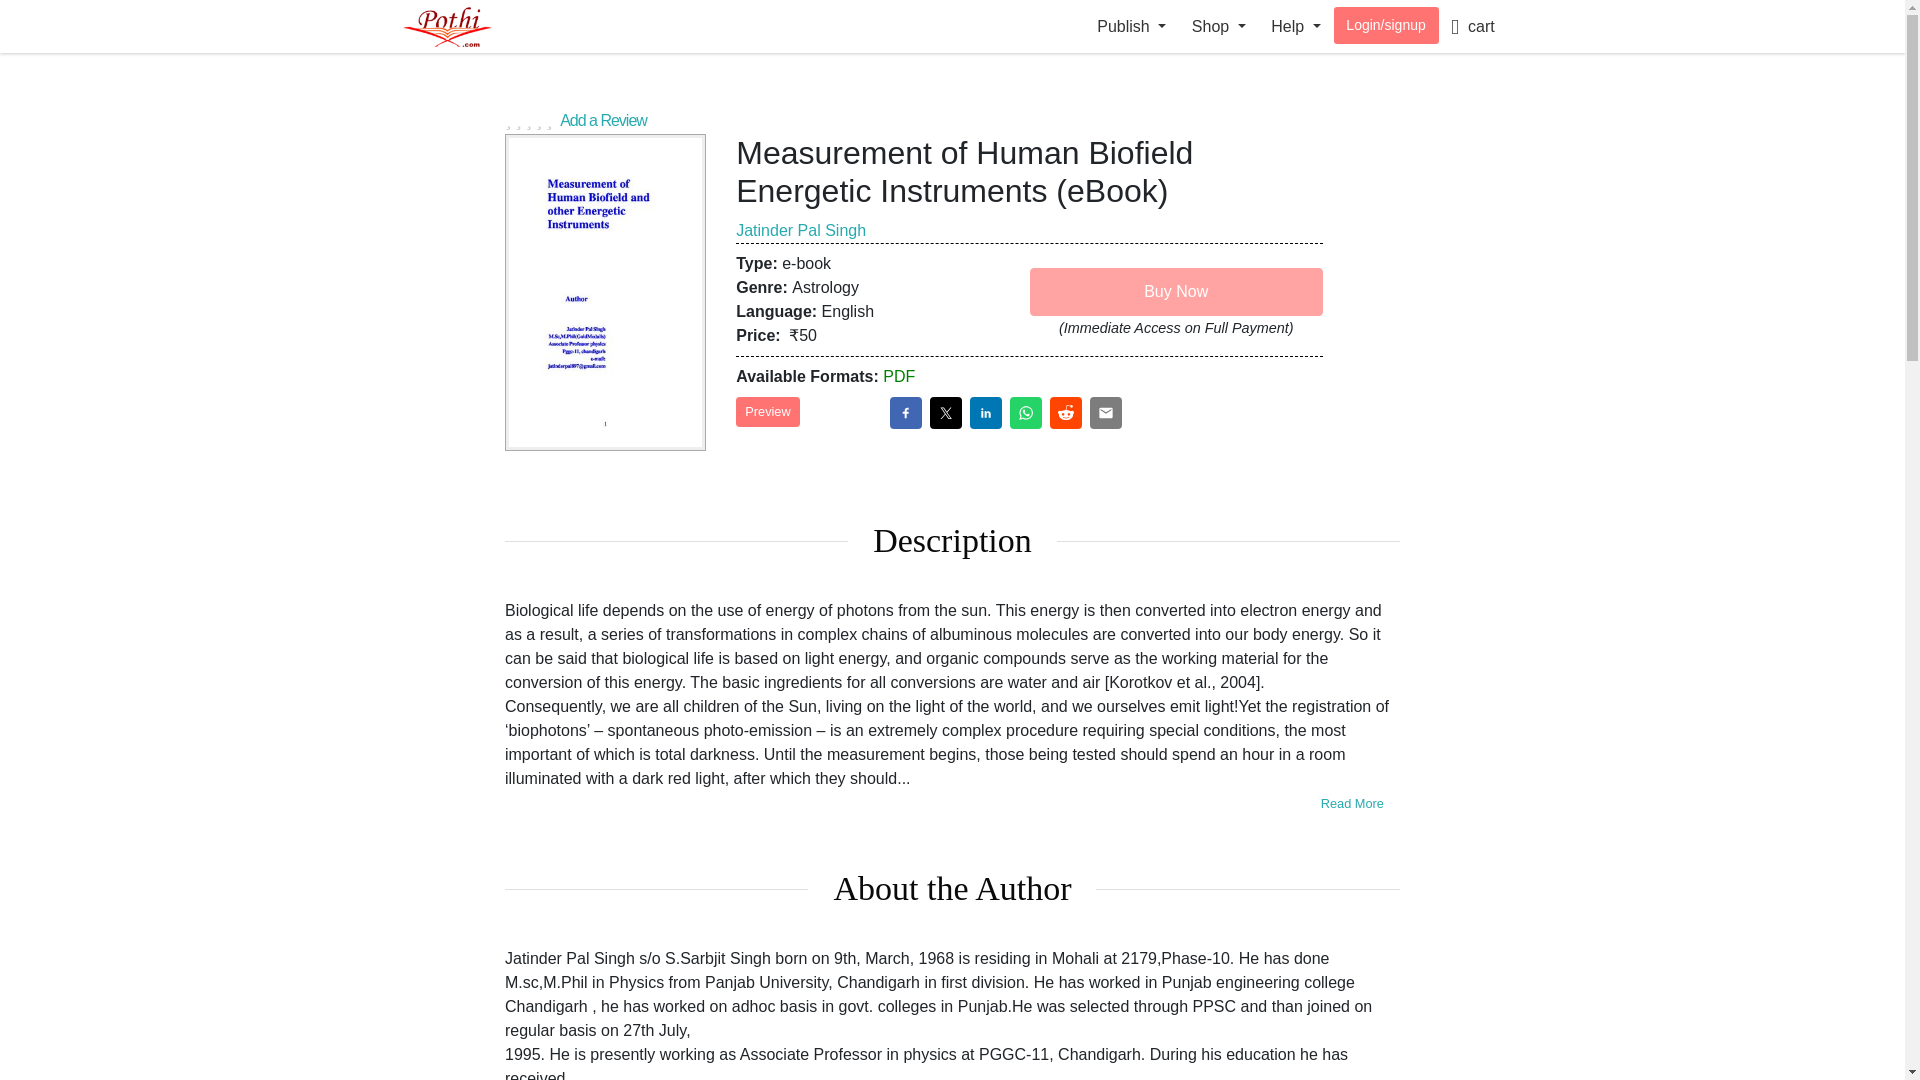 The width and height of the screenshot is (1920, 1080). I want to click on Publish, so click(1131, 26).